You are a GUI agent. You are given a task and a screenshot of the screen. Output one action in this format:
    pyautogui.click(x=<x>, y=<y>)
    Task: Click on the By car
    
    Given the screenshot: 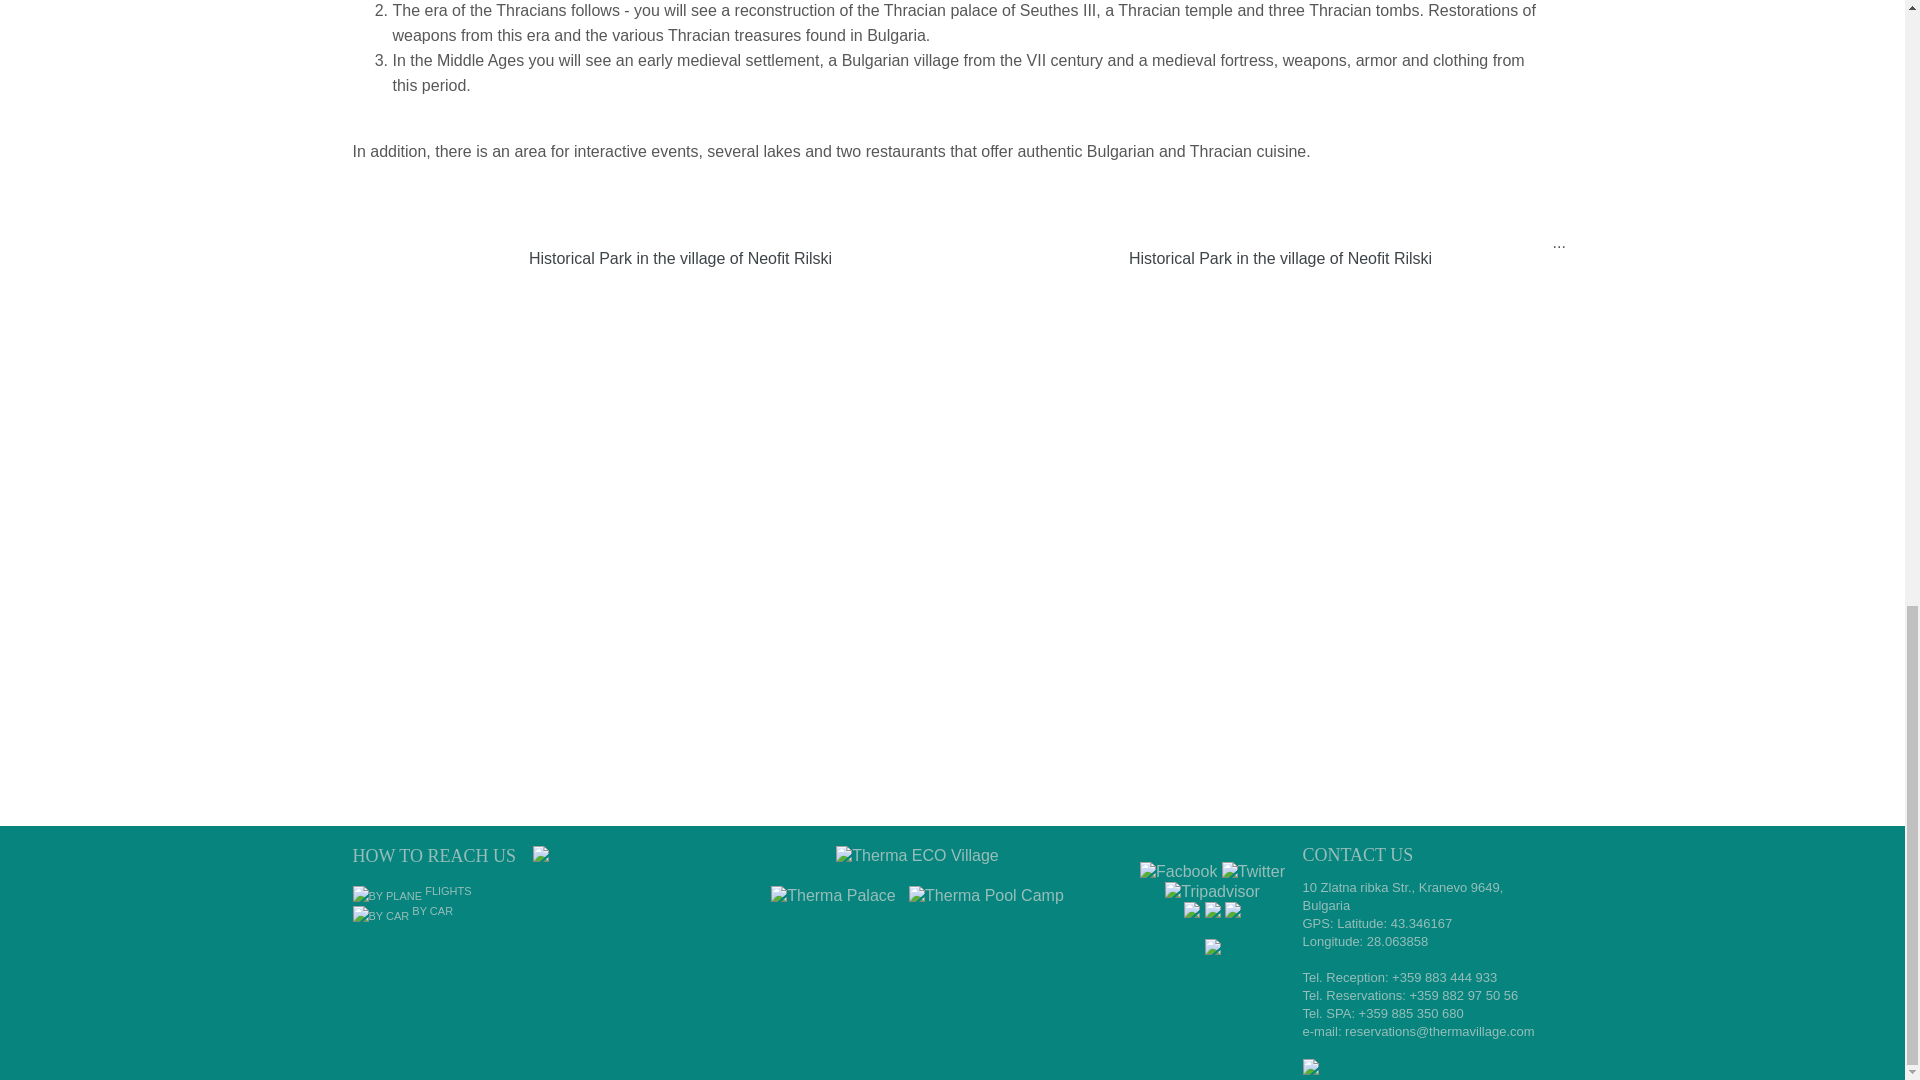 What is the action you would take?
    pyautogui.click(x=402, y=910)
    